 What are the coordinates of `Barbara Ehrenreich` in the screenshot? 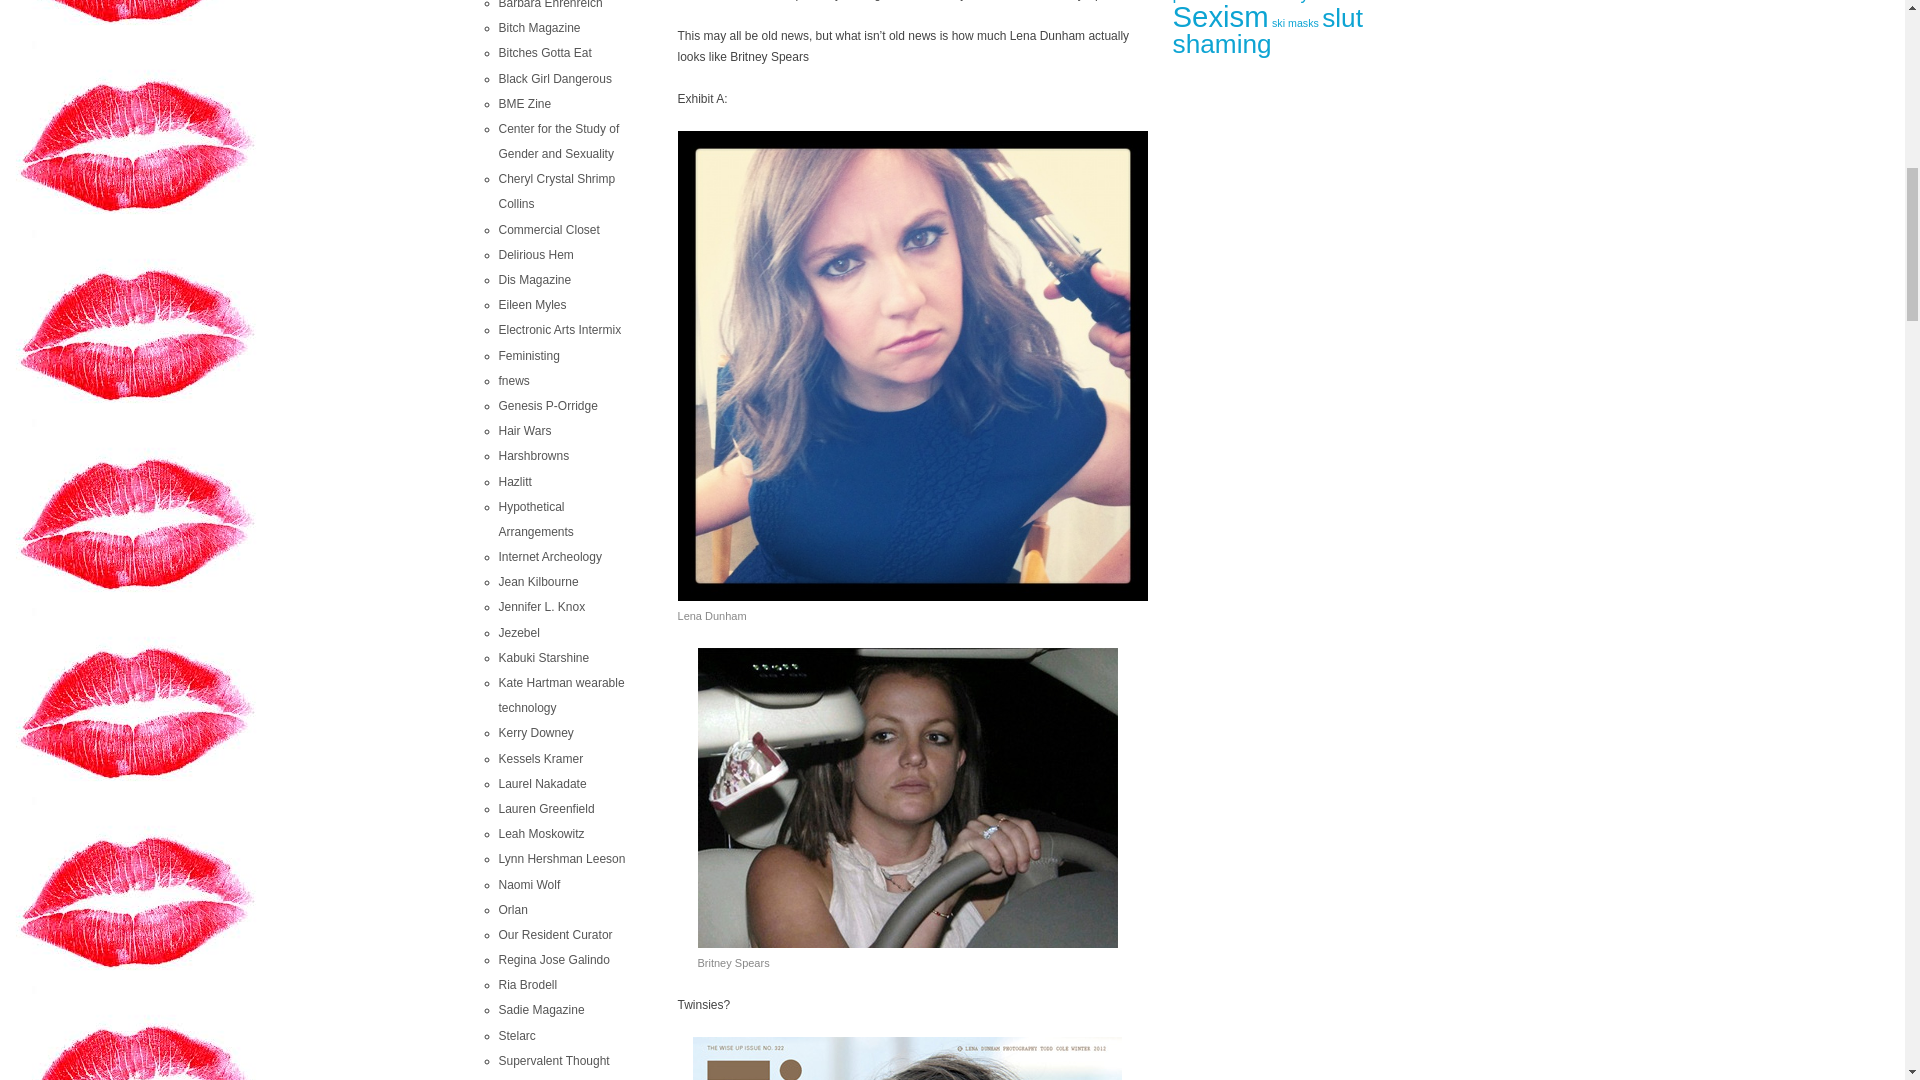 It's located at (550, 4).